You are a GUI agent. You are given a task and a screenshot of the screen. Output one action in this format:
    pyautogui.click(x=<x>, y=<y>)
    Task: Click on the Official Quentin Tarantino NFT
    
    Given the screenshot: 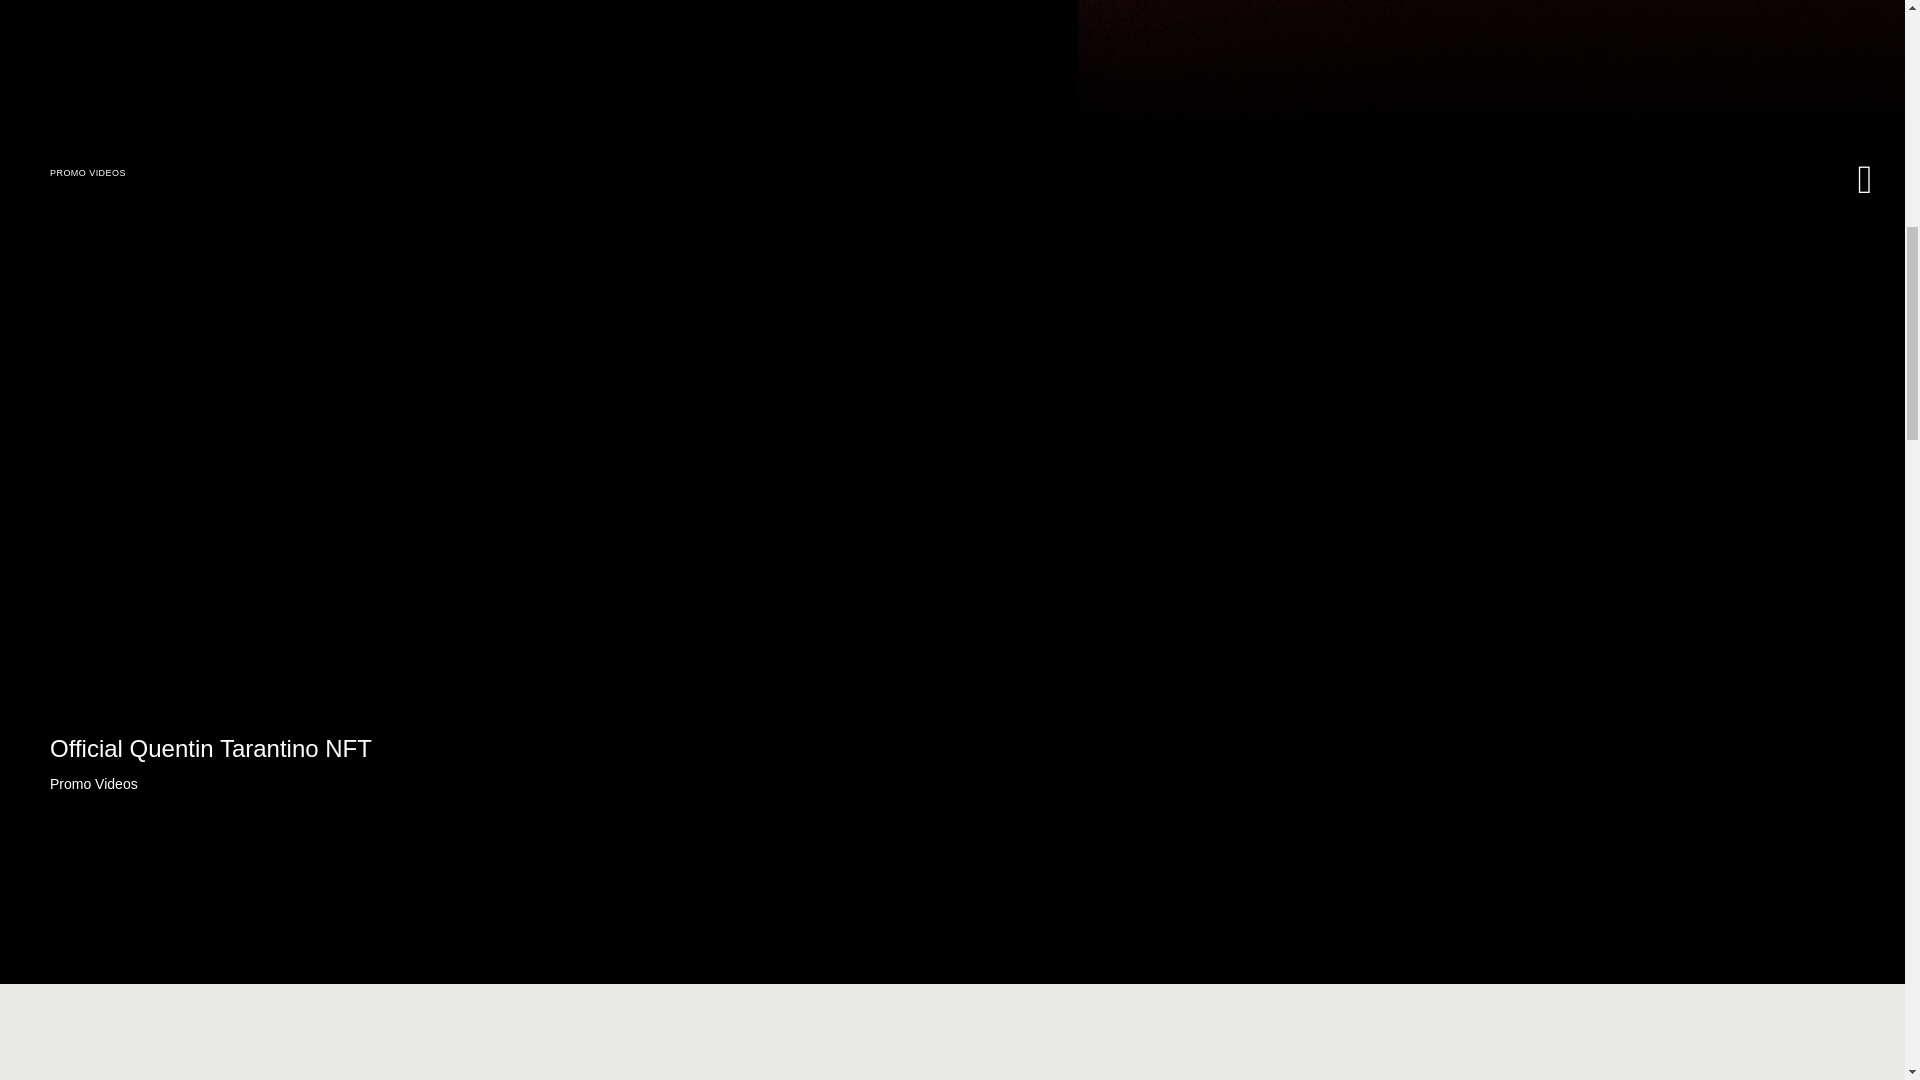 What is the action you would take?
    pyautogui.click(x=210, y=748)
    